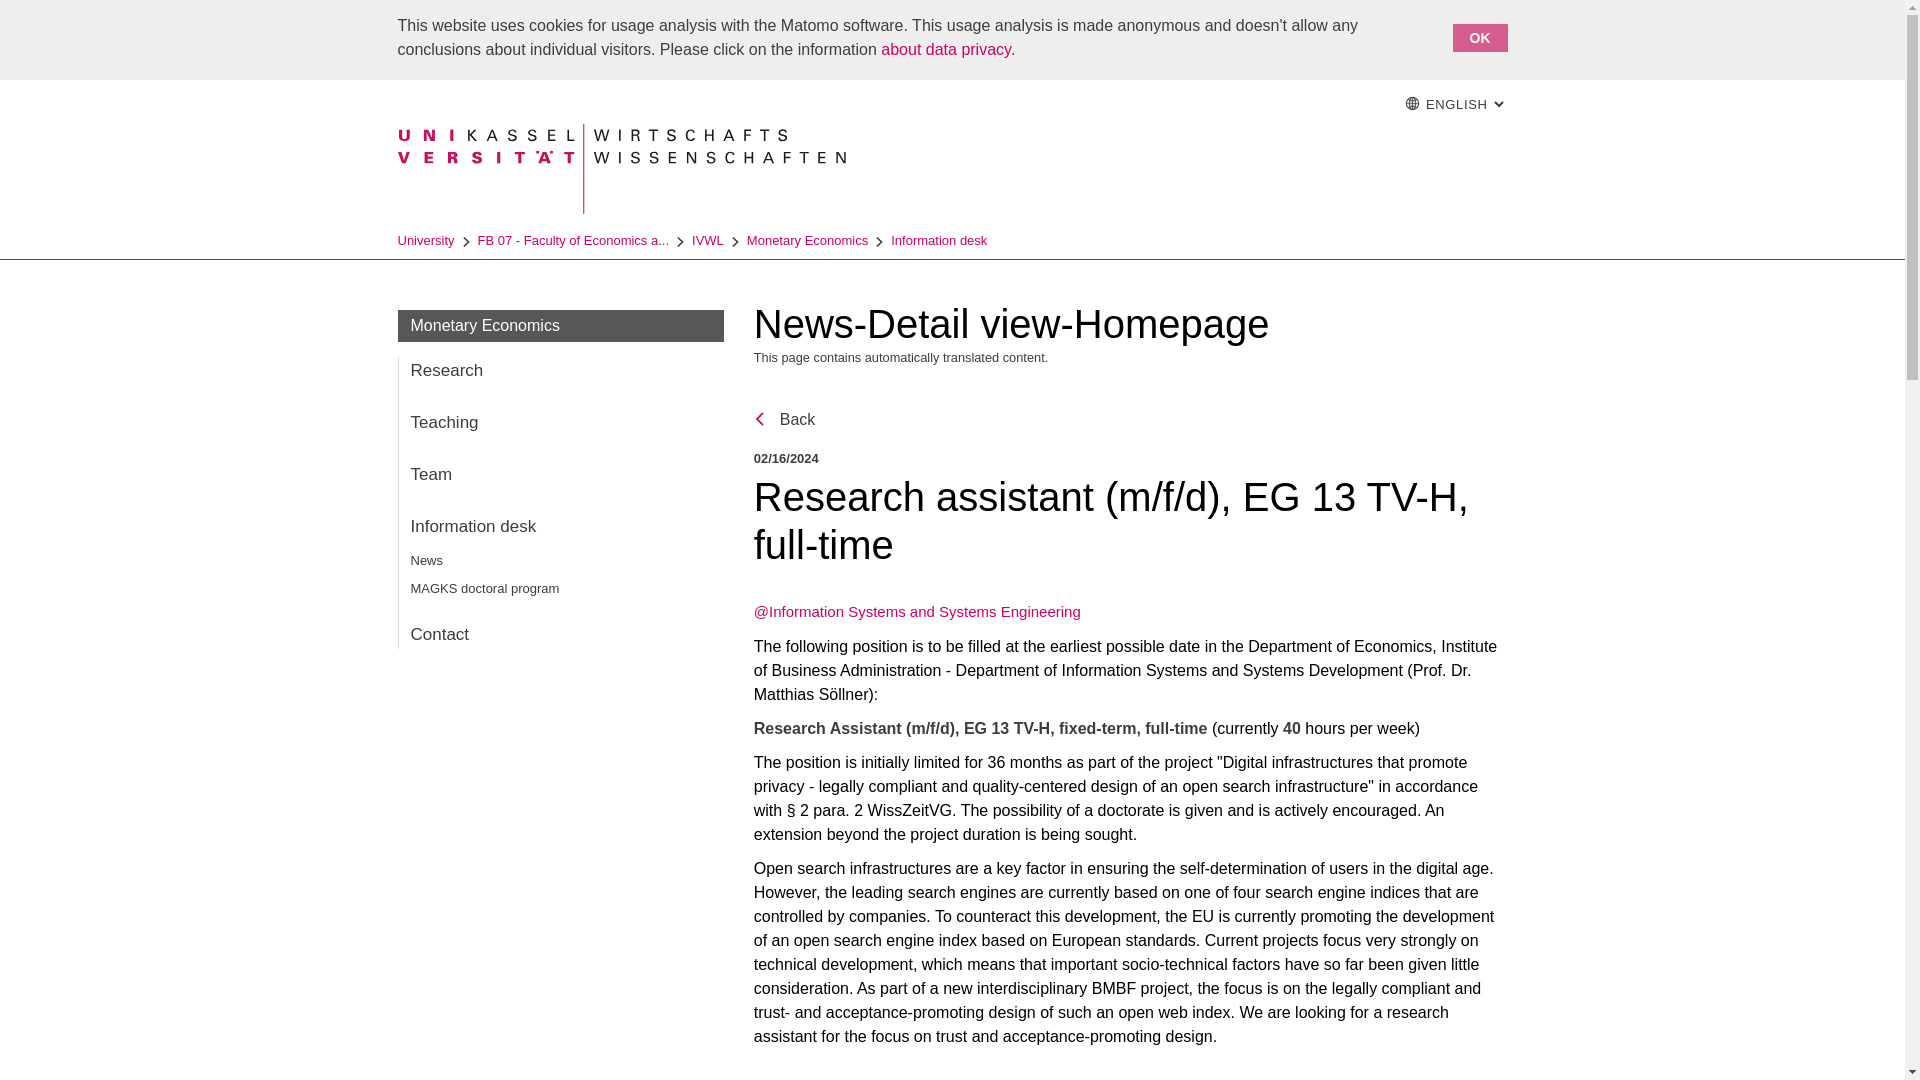 This screenshot has height=1080, width=1920. I want to click on Jump directly to: content, so click(560, 423).